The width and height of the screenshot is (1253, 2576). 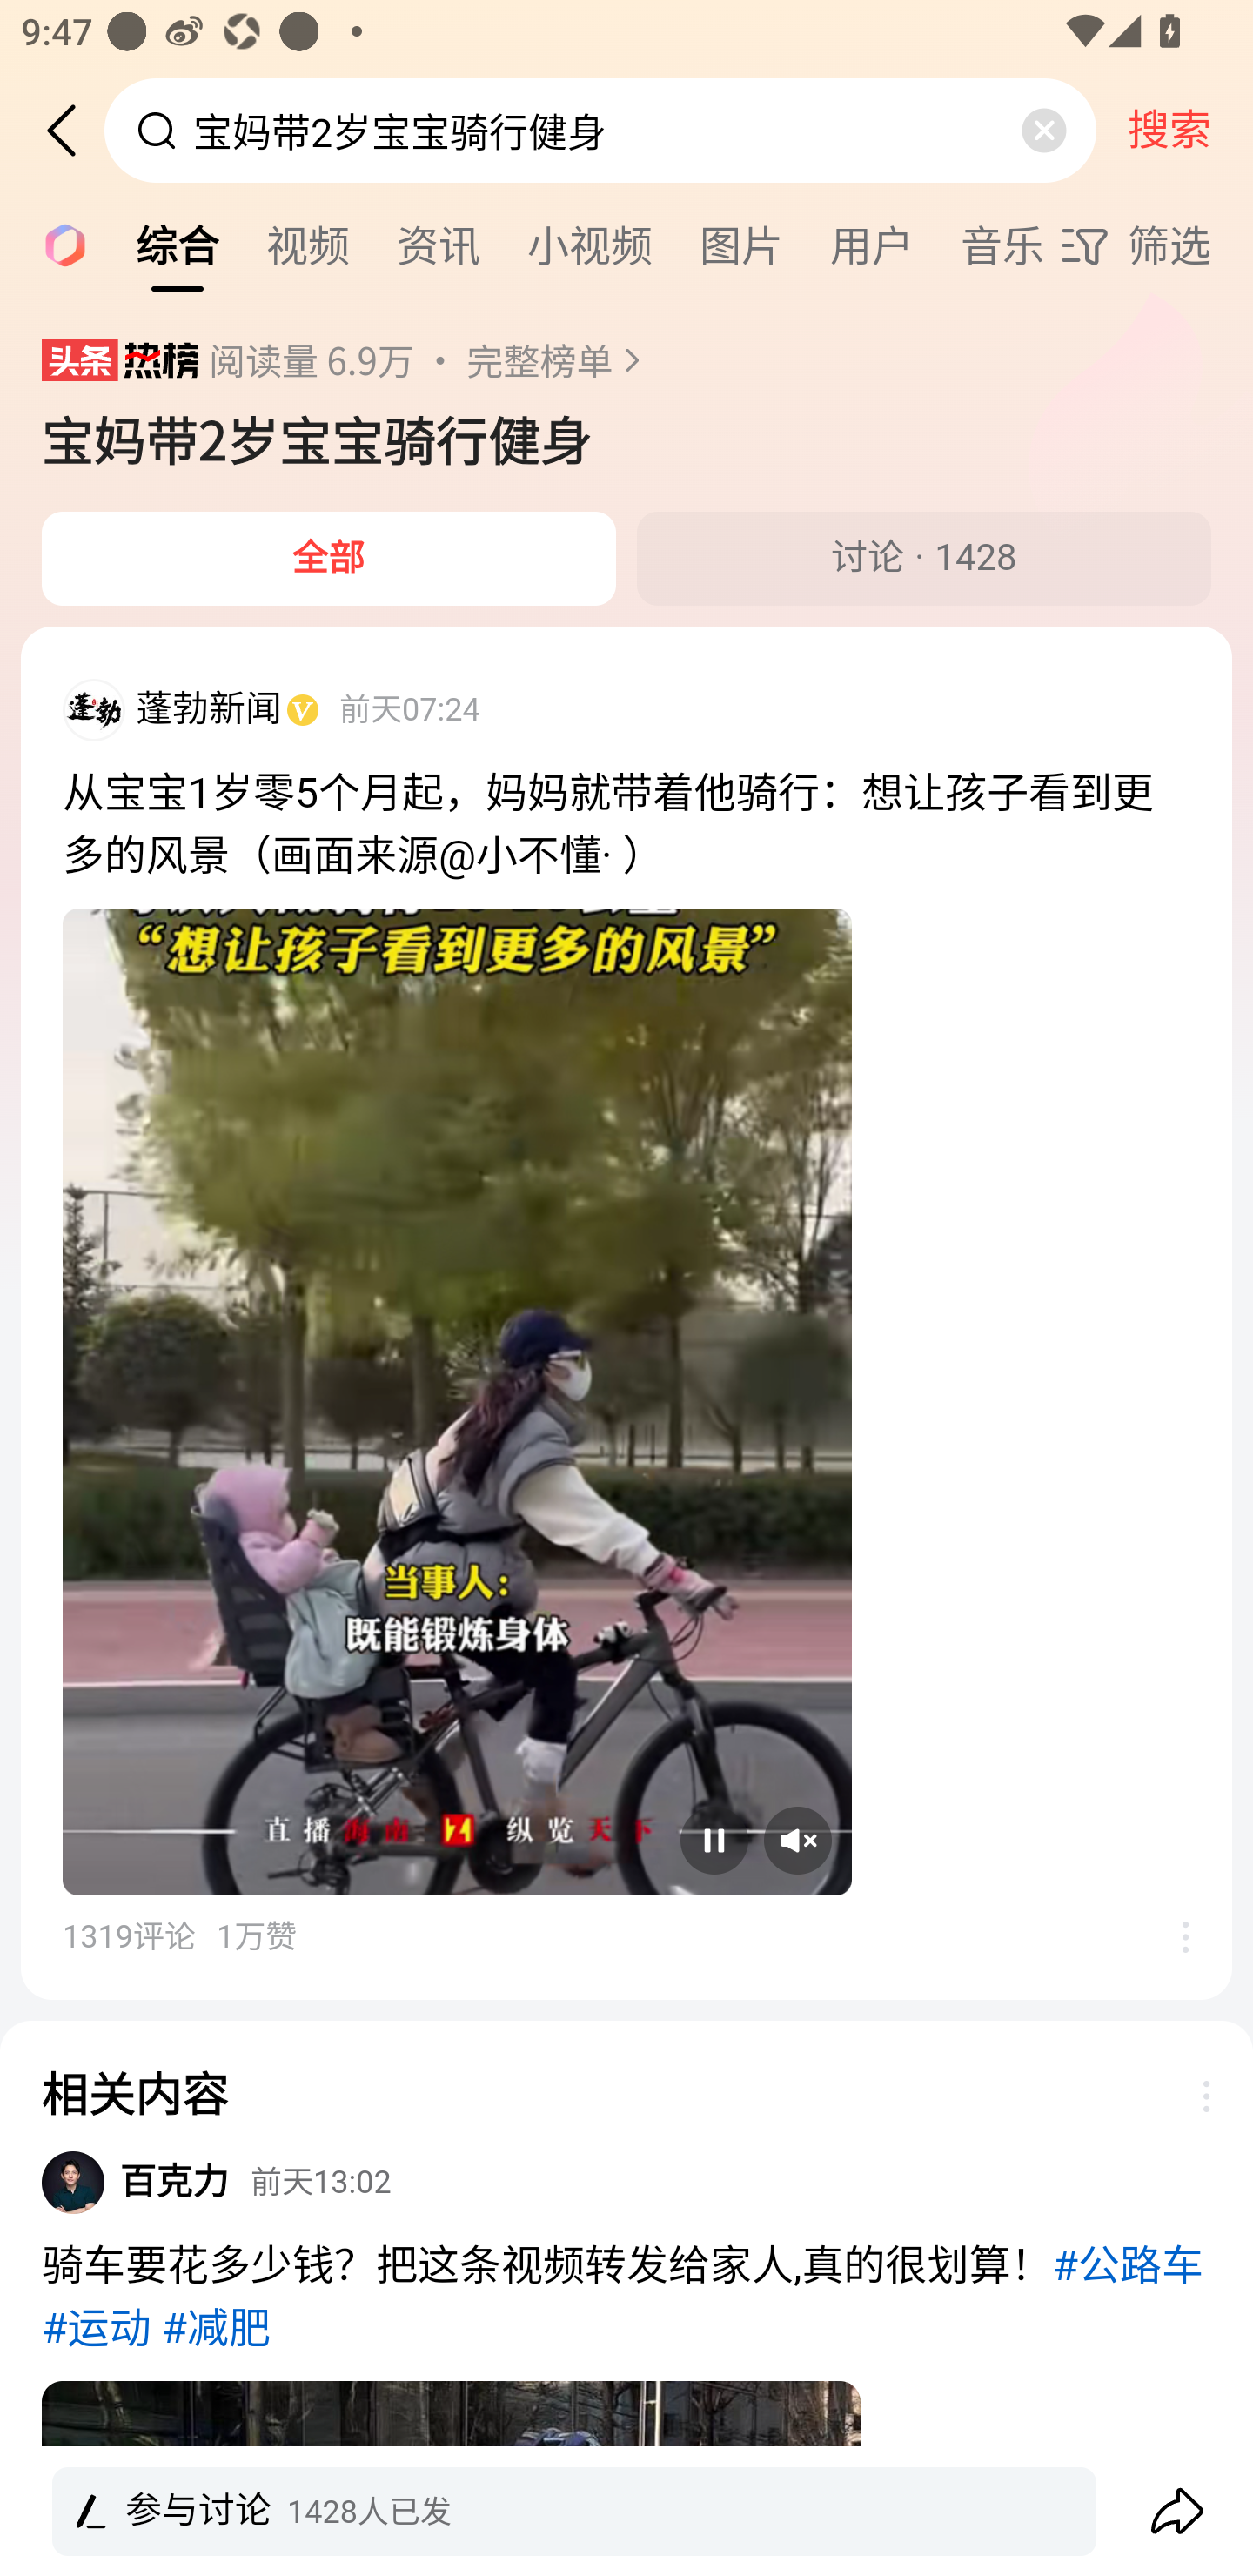 I want to click on 返回, so click(x=72, y=131).